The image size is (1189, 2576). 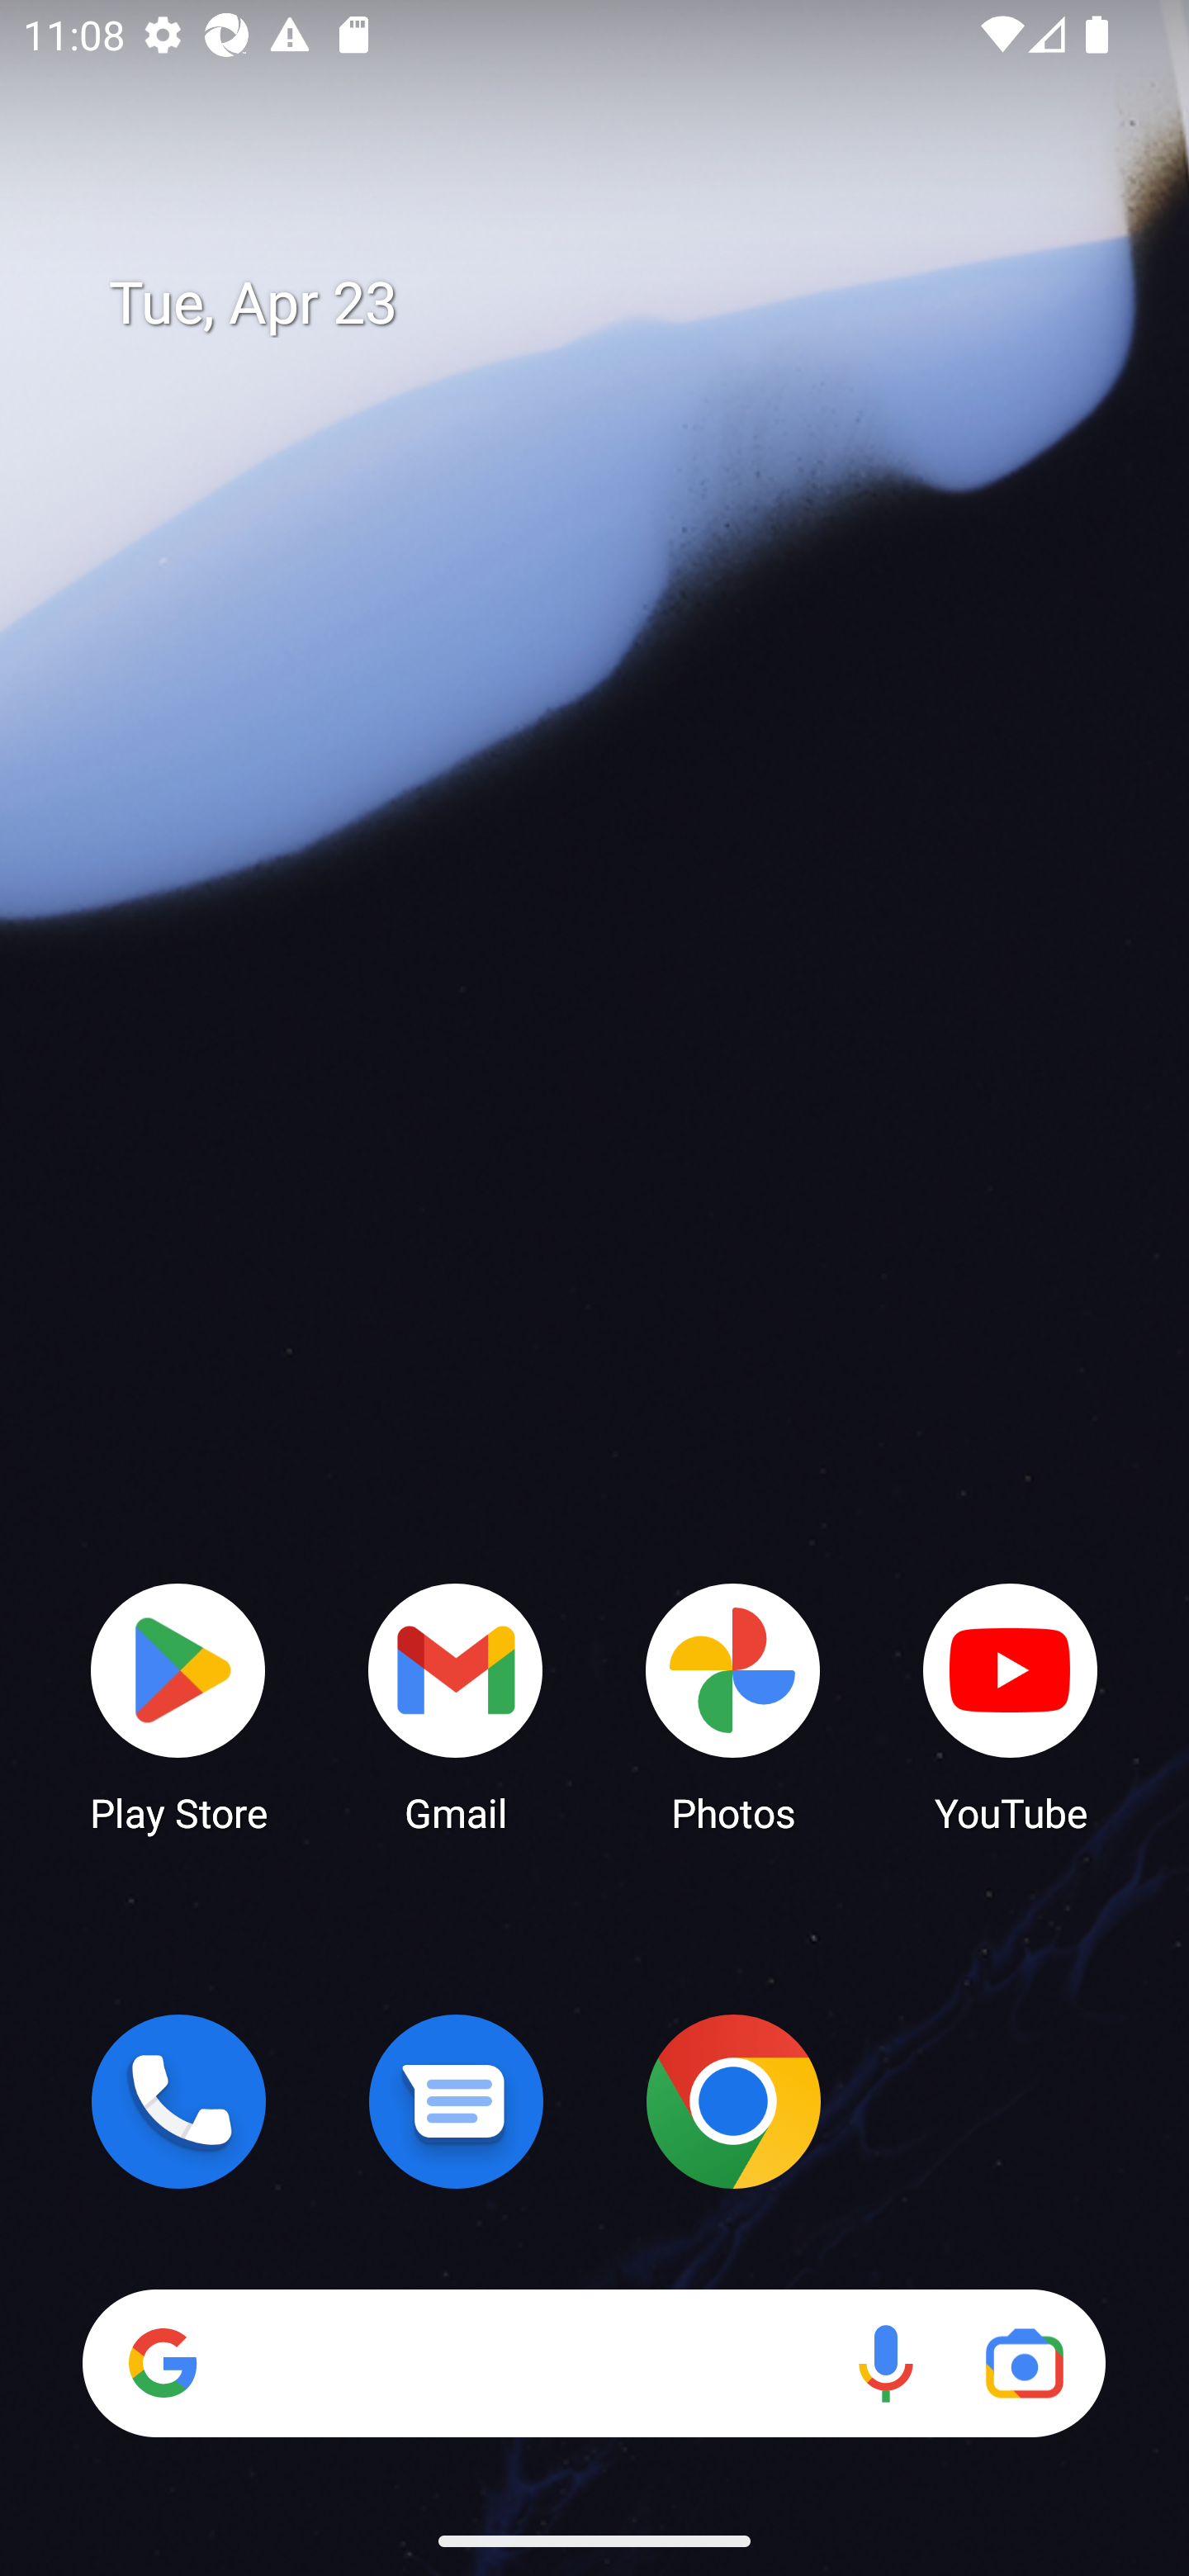 What do you see at coordinates (733, 2101) in the screenshot?
I see `Chrome` at bounding box center [733, 2101].